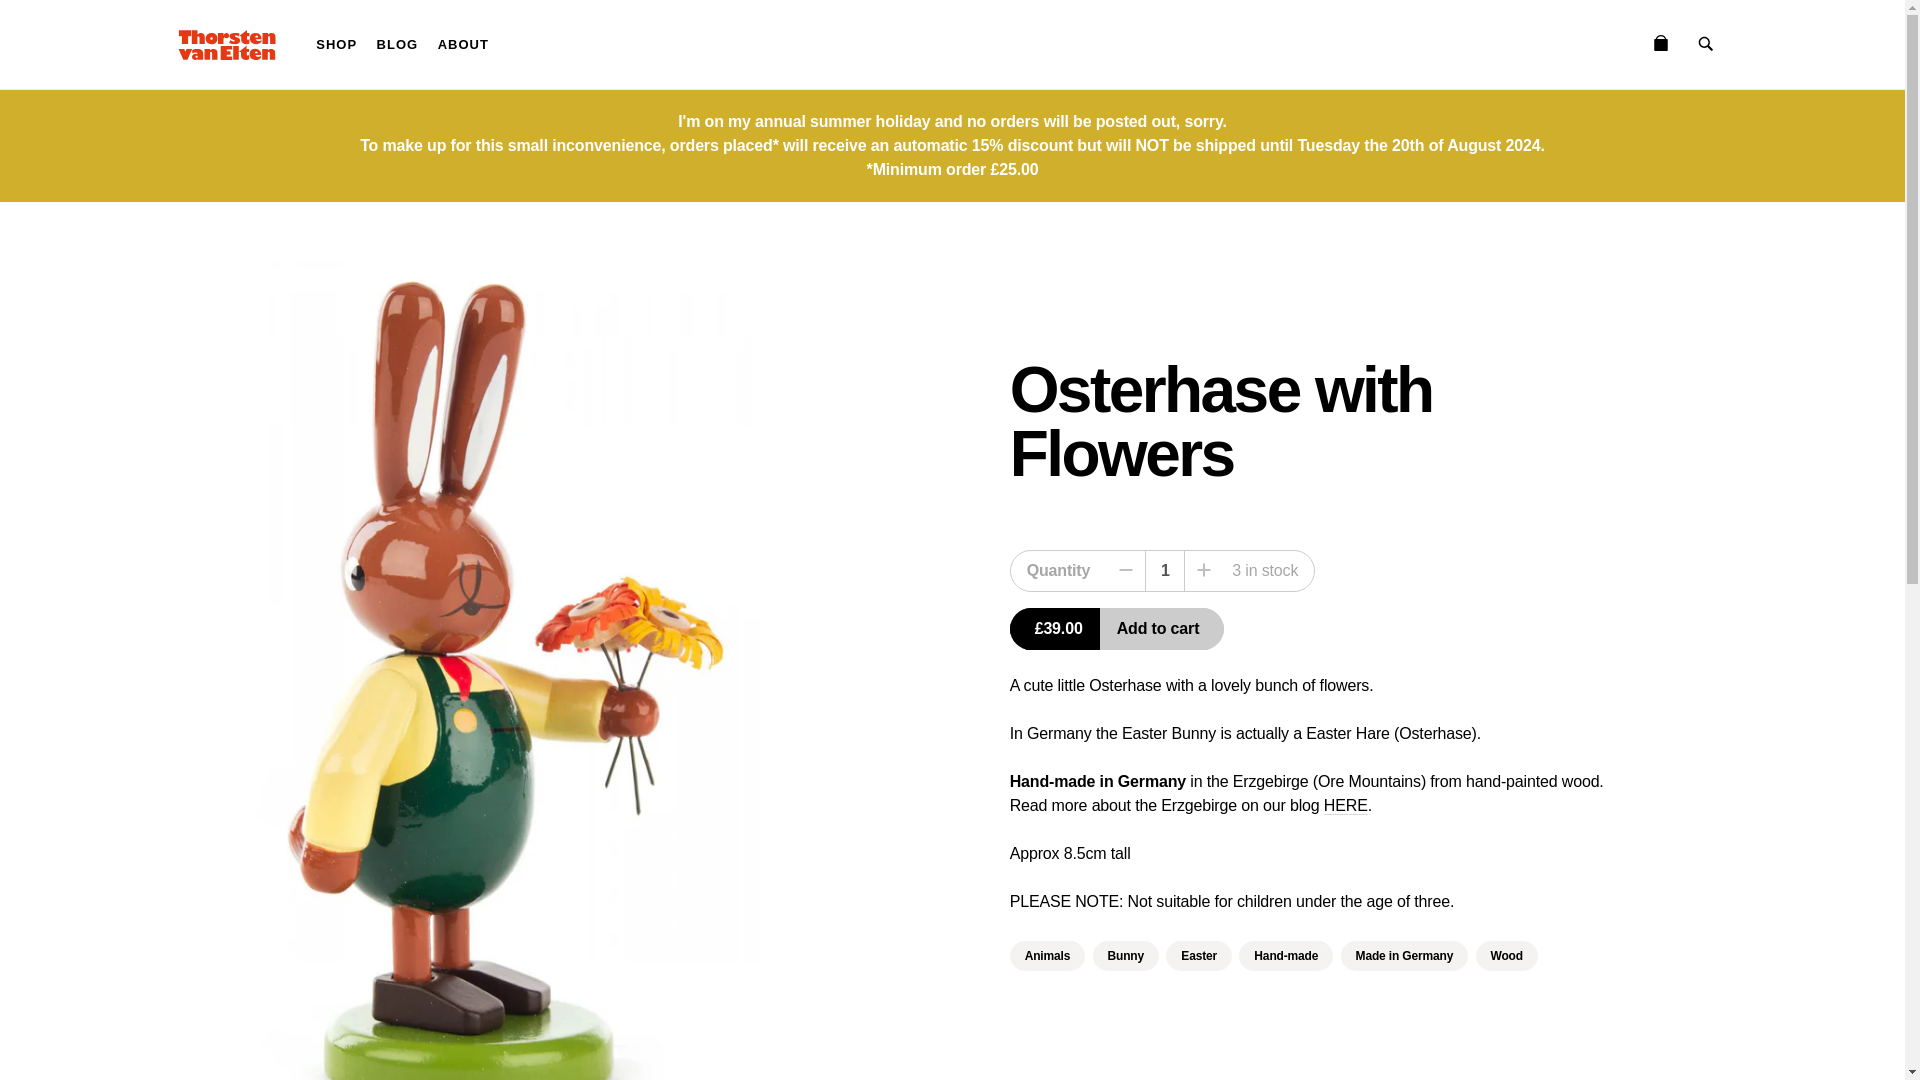 The image size is (1920, 1080). Describe the element at coordinates (1164, 570) in the screenshot. I see `1` at that location.